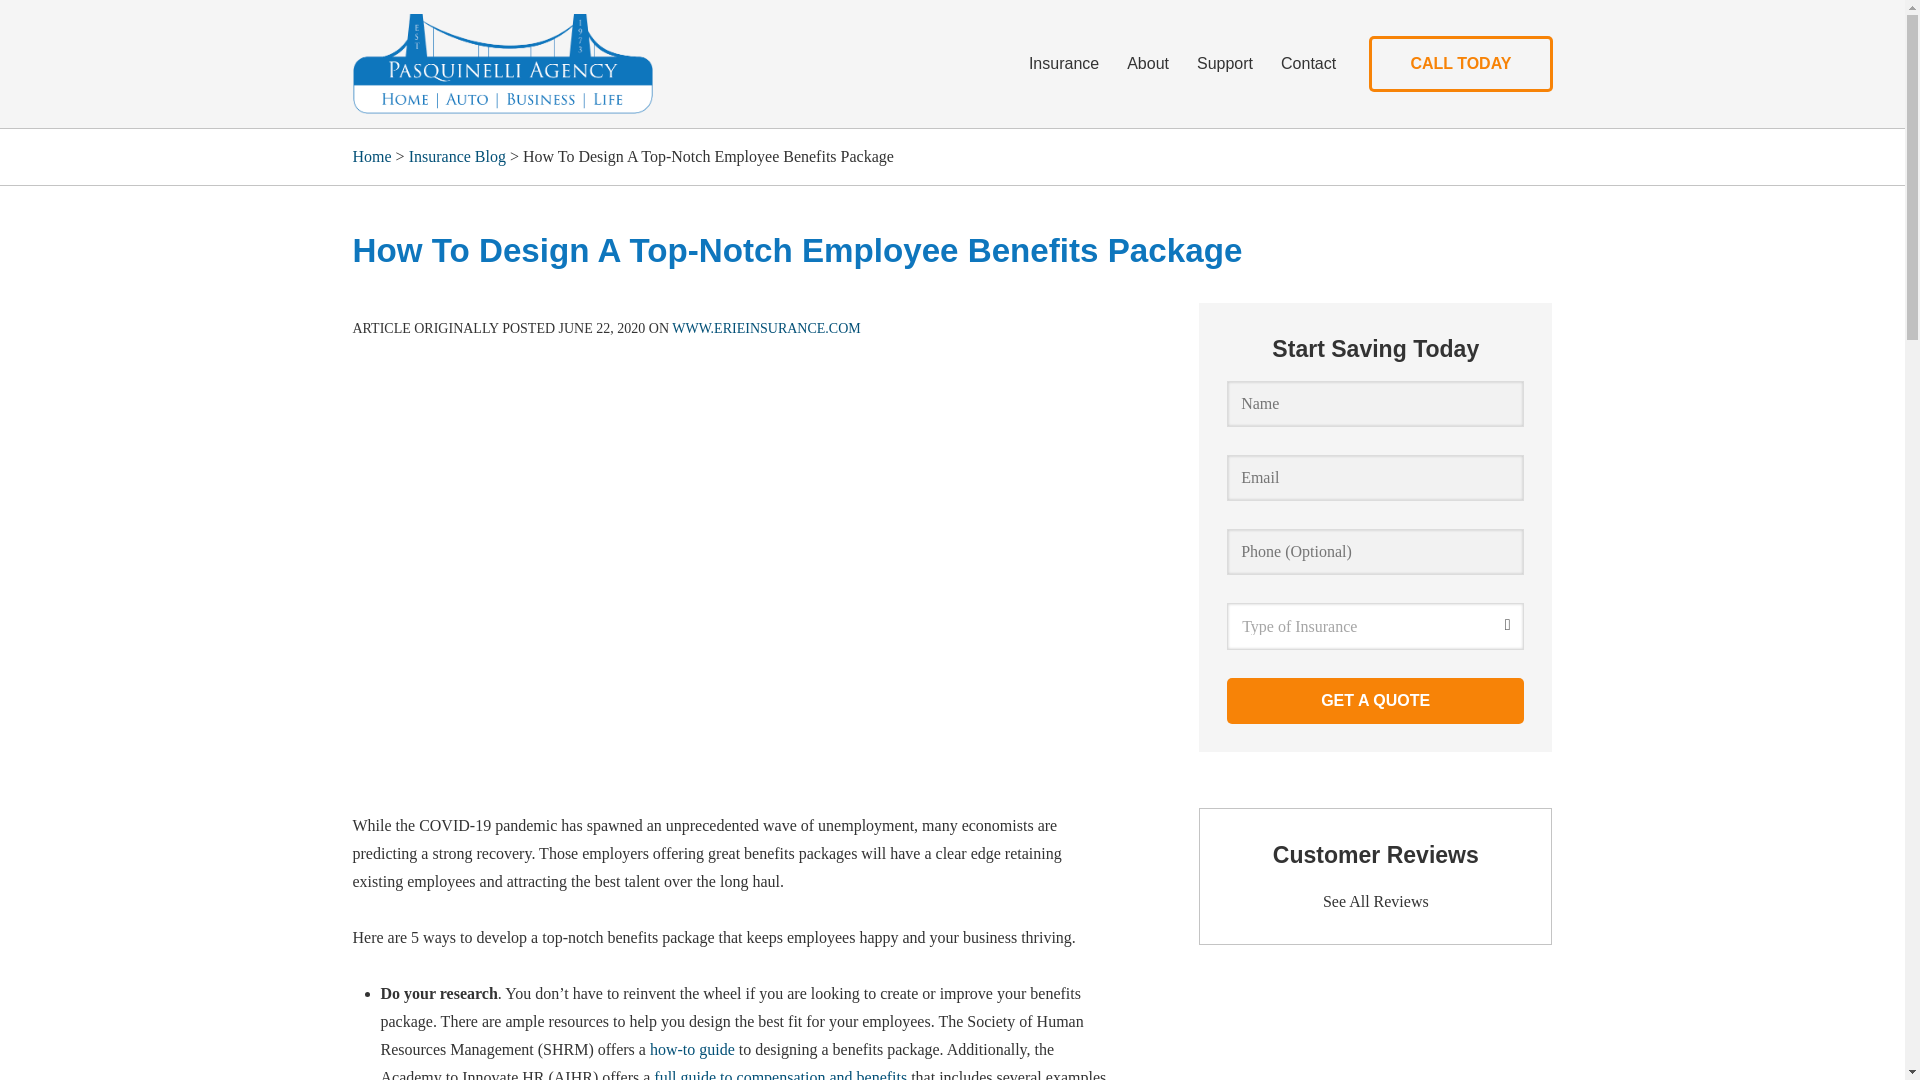 The height and width of the screenshot is (1080, 1920). I want to click on Support, so click(1224, 63).